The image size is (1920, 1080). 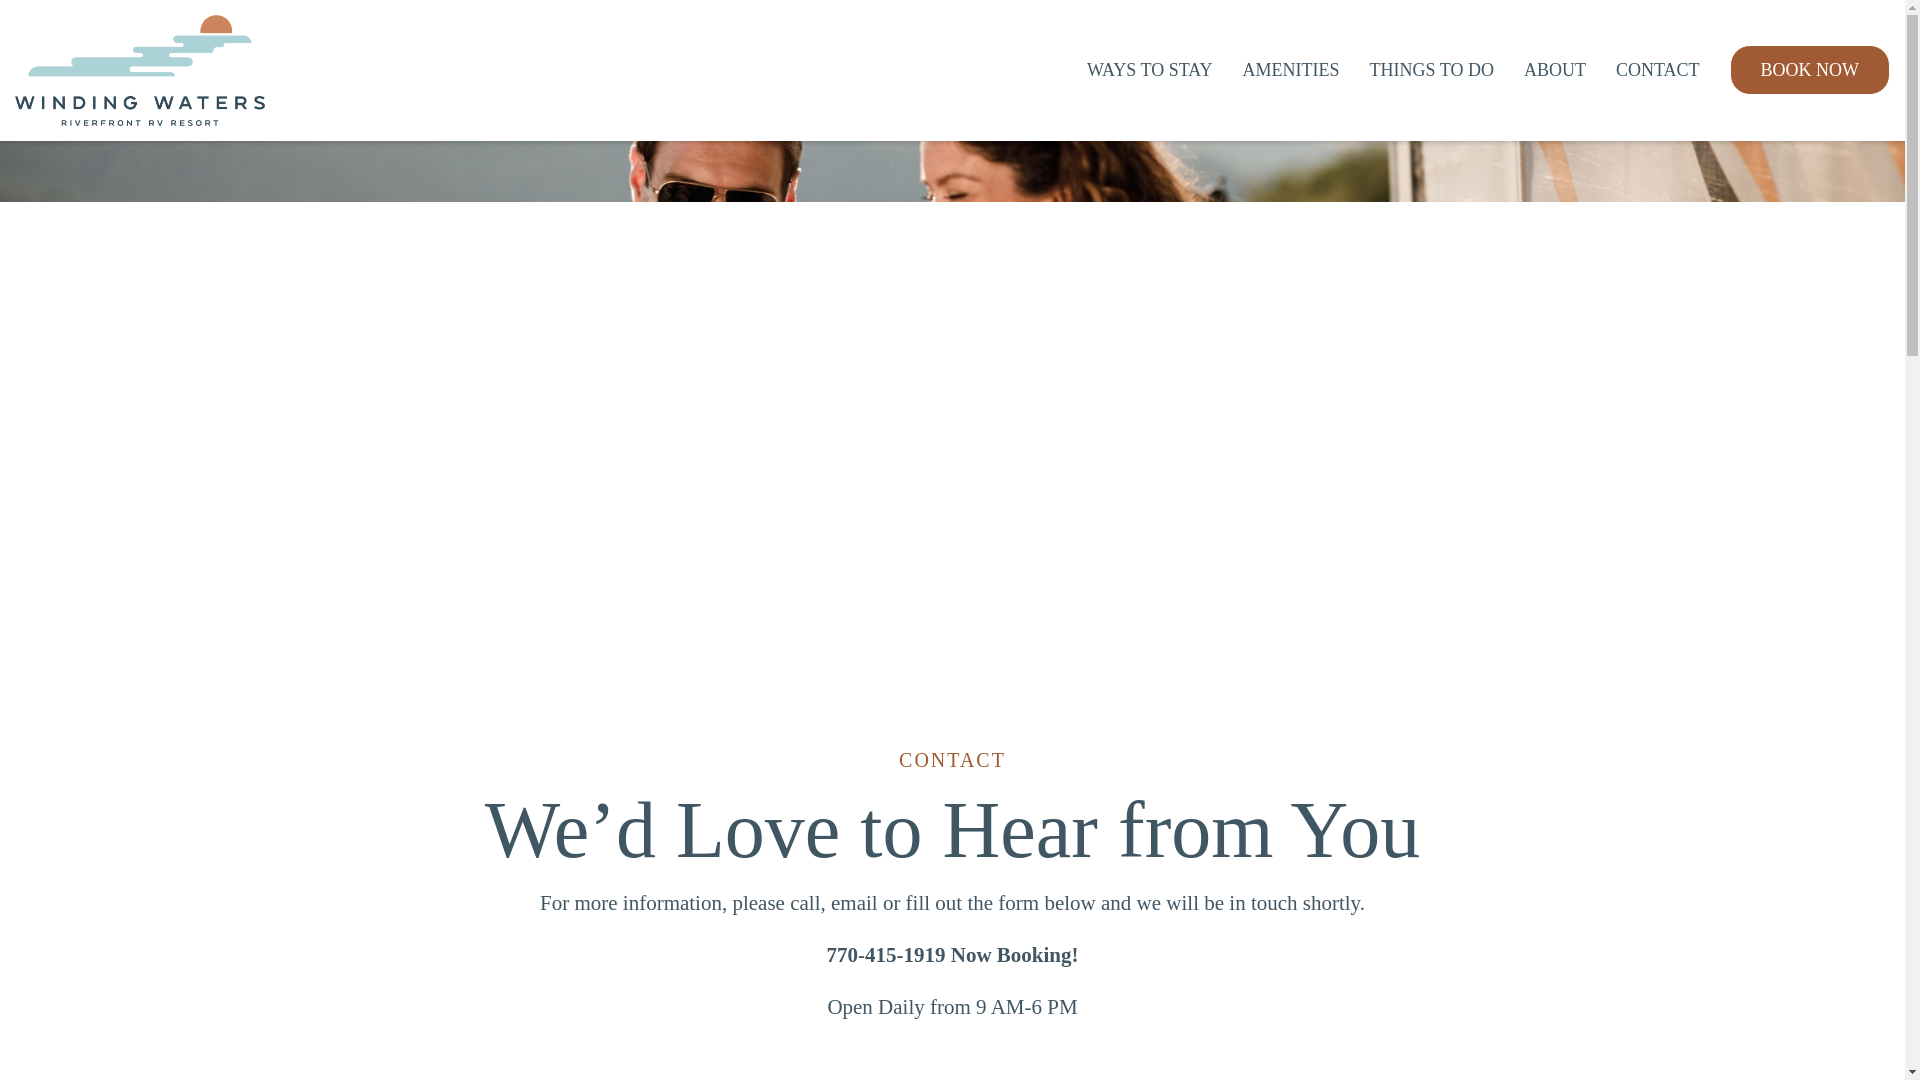 I want to click on AMENITIES, so click(x=1291, y=70).